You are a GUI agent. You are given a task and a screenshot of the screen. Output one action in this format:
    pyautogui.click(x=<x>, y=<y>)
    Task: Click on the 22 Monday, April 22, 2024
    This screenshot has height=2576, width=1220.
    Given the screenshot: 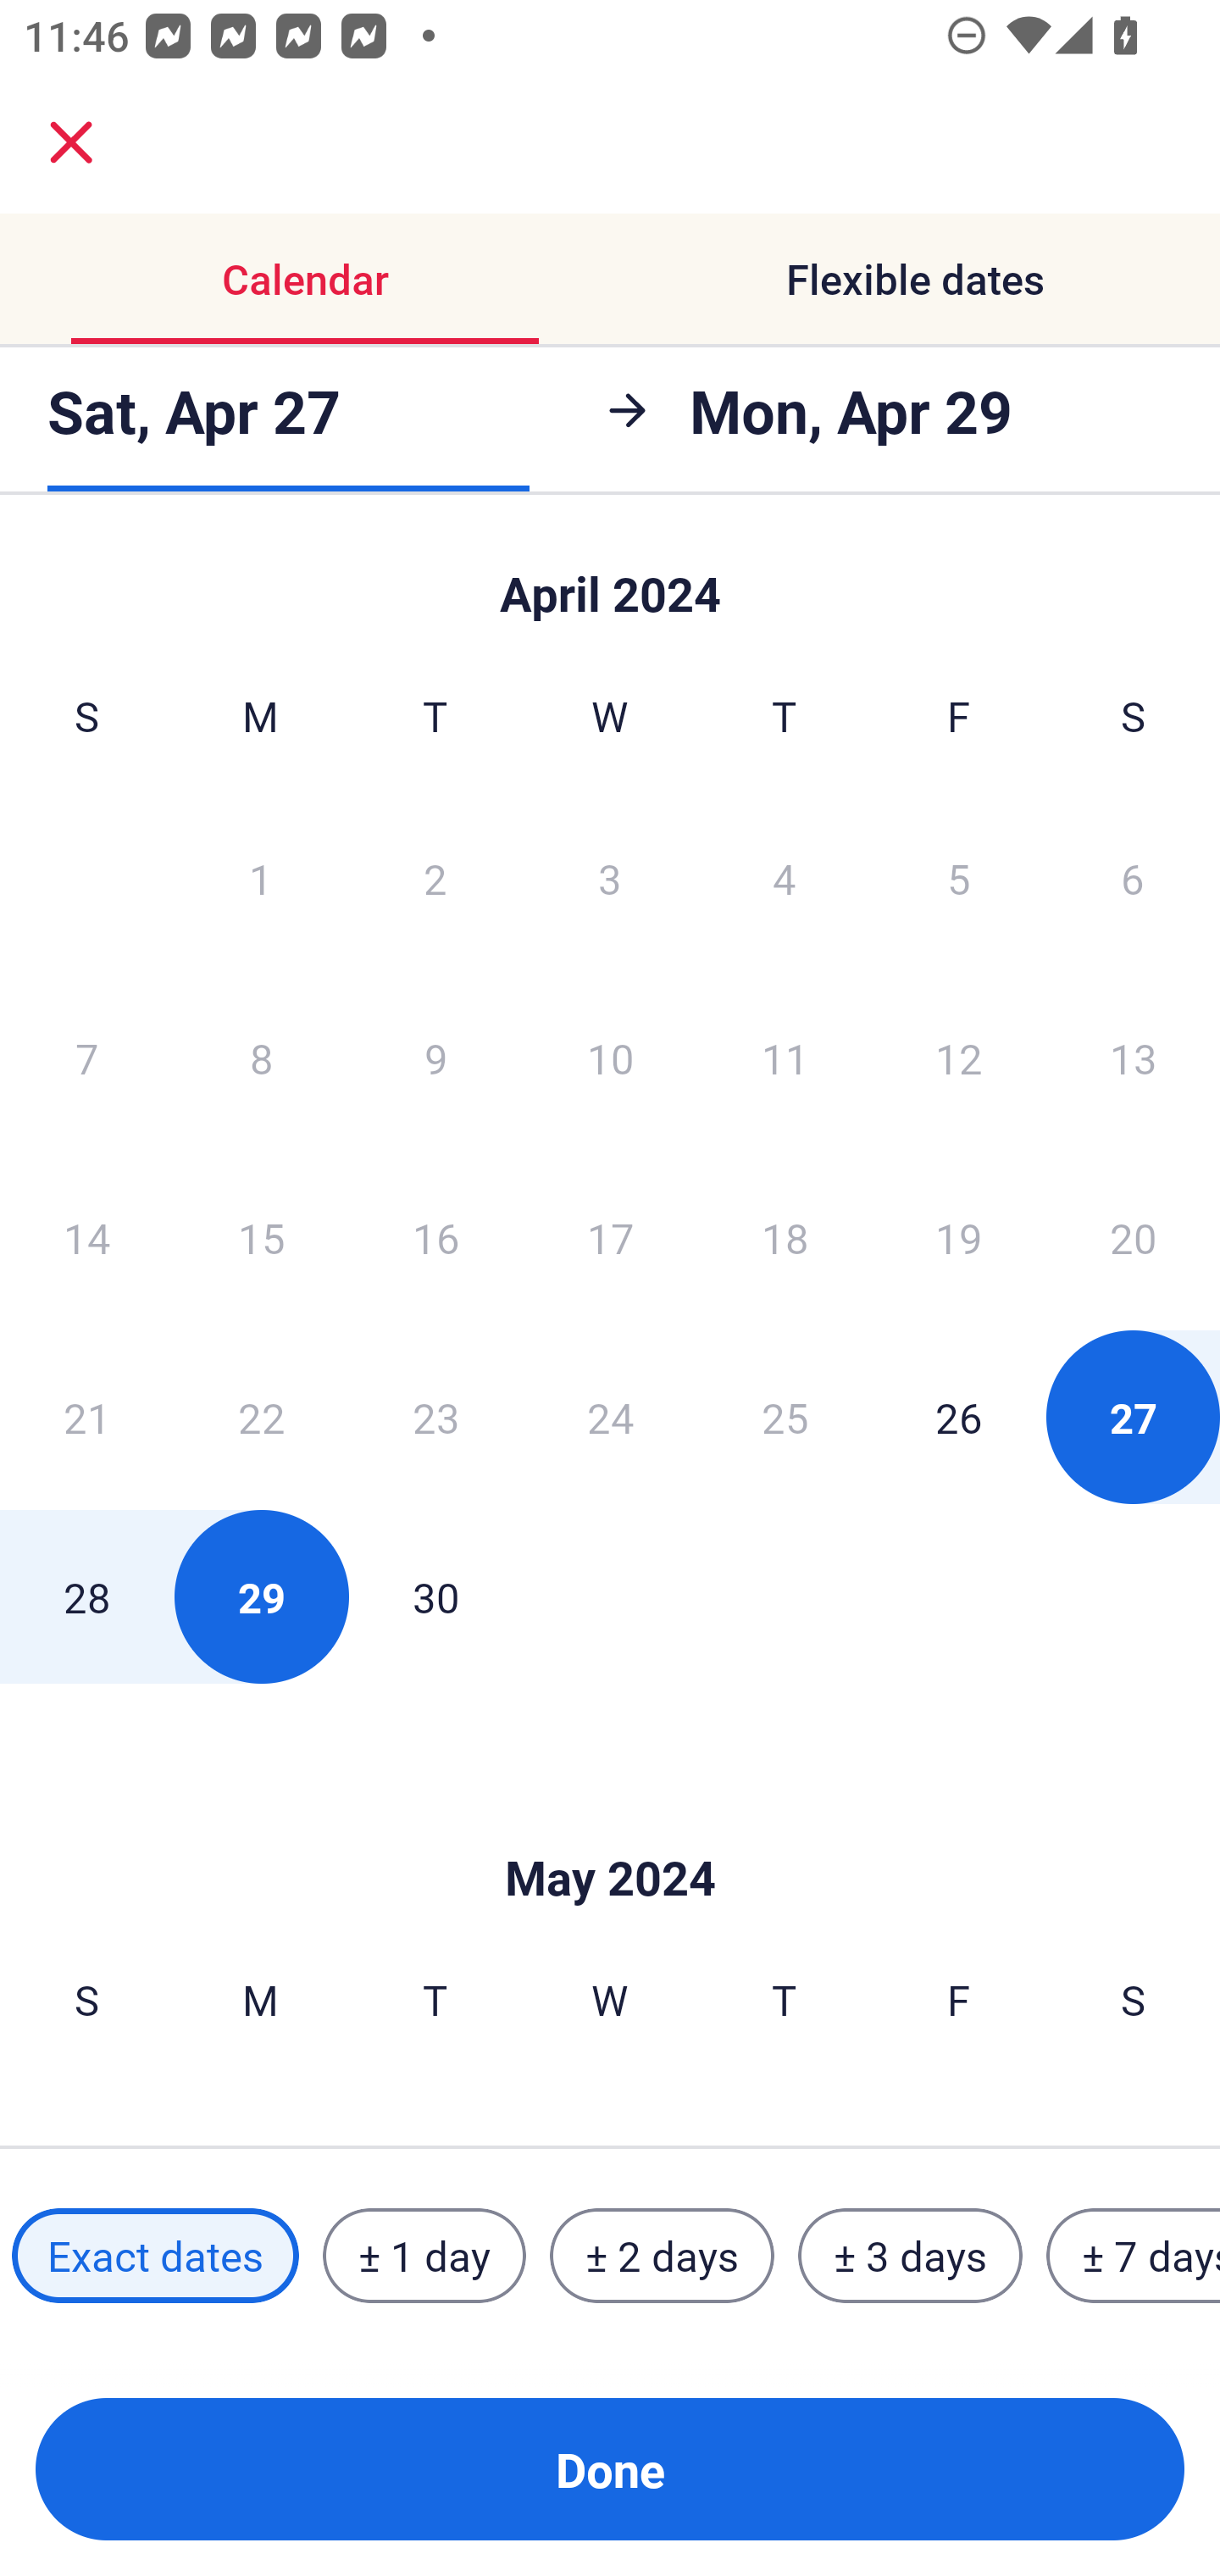 What is the action you would take?
    pyautogui.click(x=261, y=1417)
    